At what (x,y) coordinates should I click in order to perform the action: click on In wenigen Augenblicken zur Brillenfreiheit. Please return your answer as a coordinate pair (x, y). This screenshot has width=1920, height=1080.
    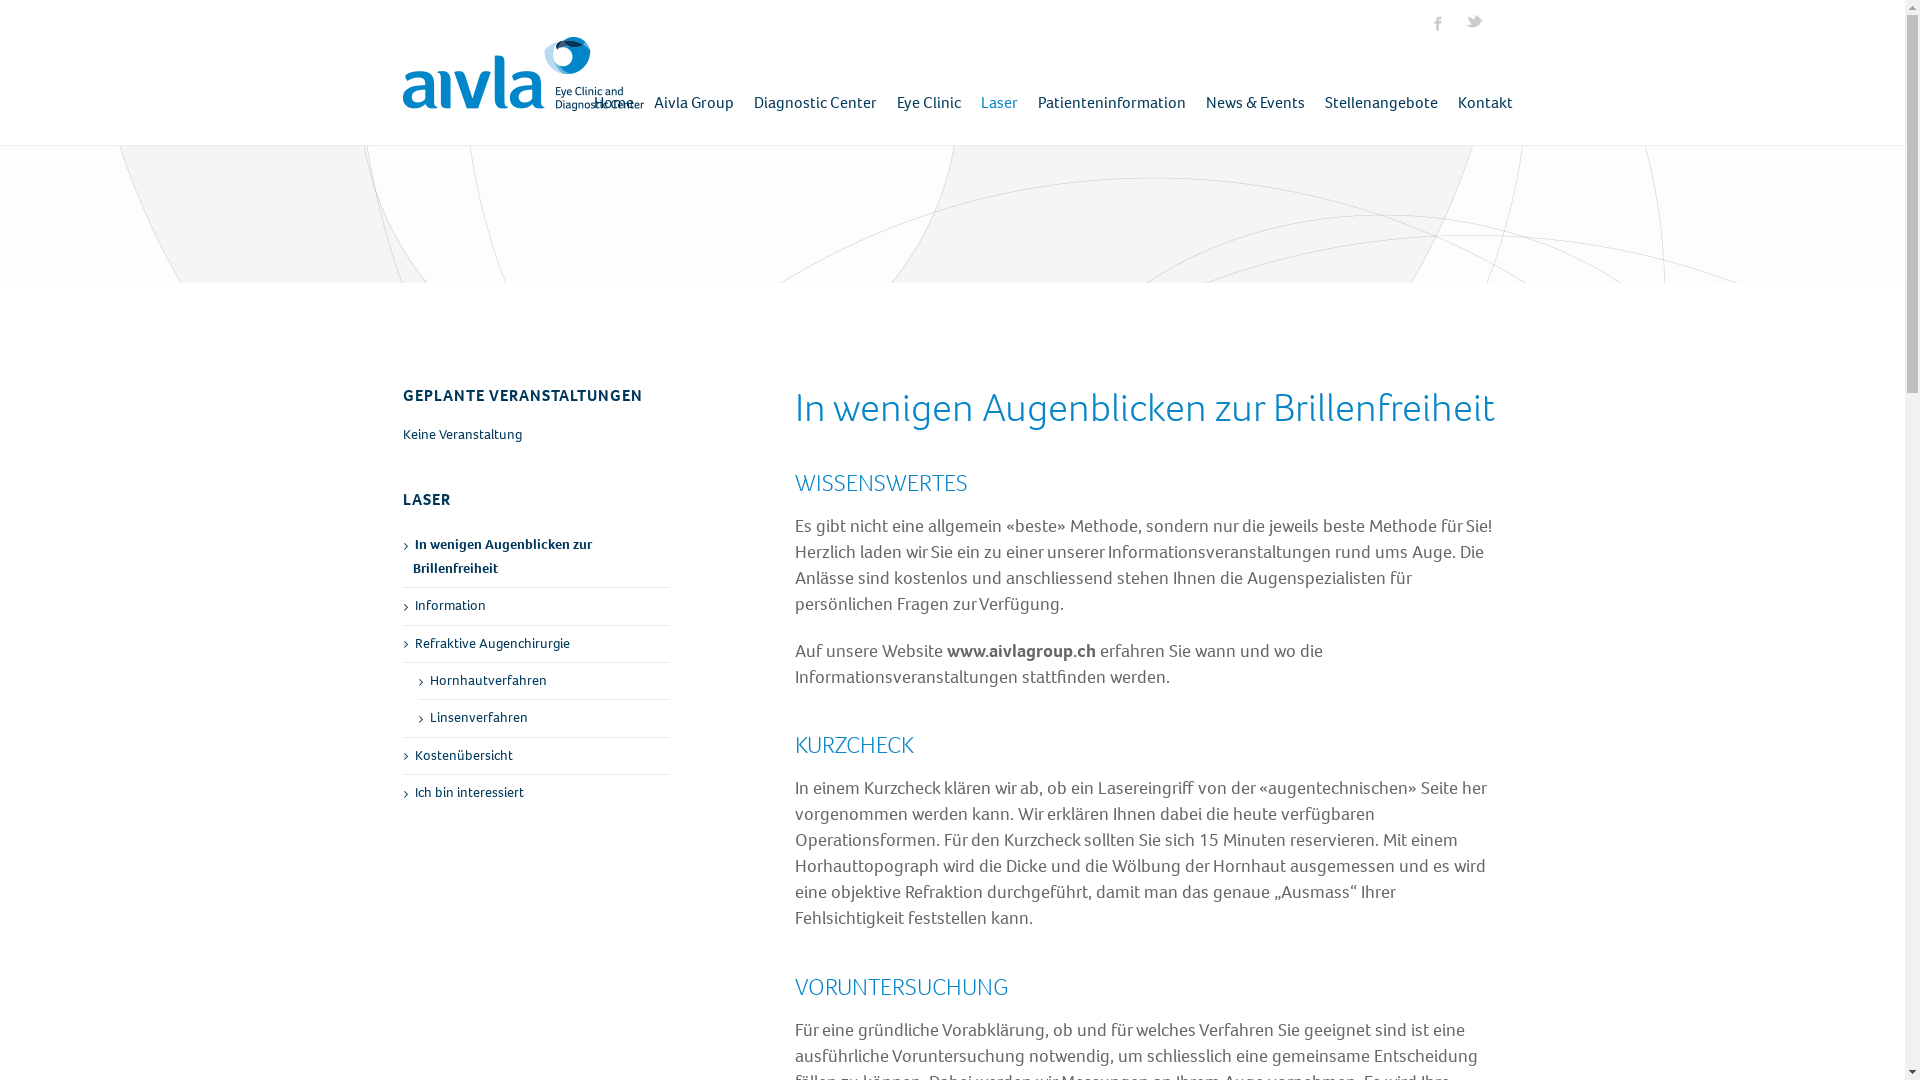
    Looking at the image, I should click on (536, 558).